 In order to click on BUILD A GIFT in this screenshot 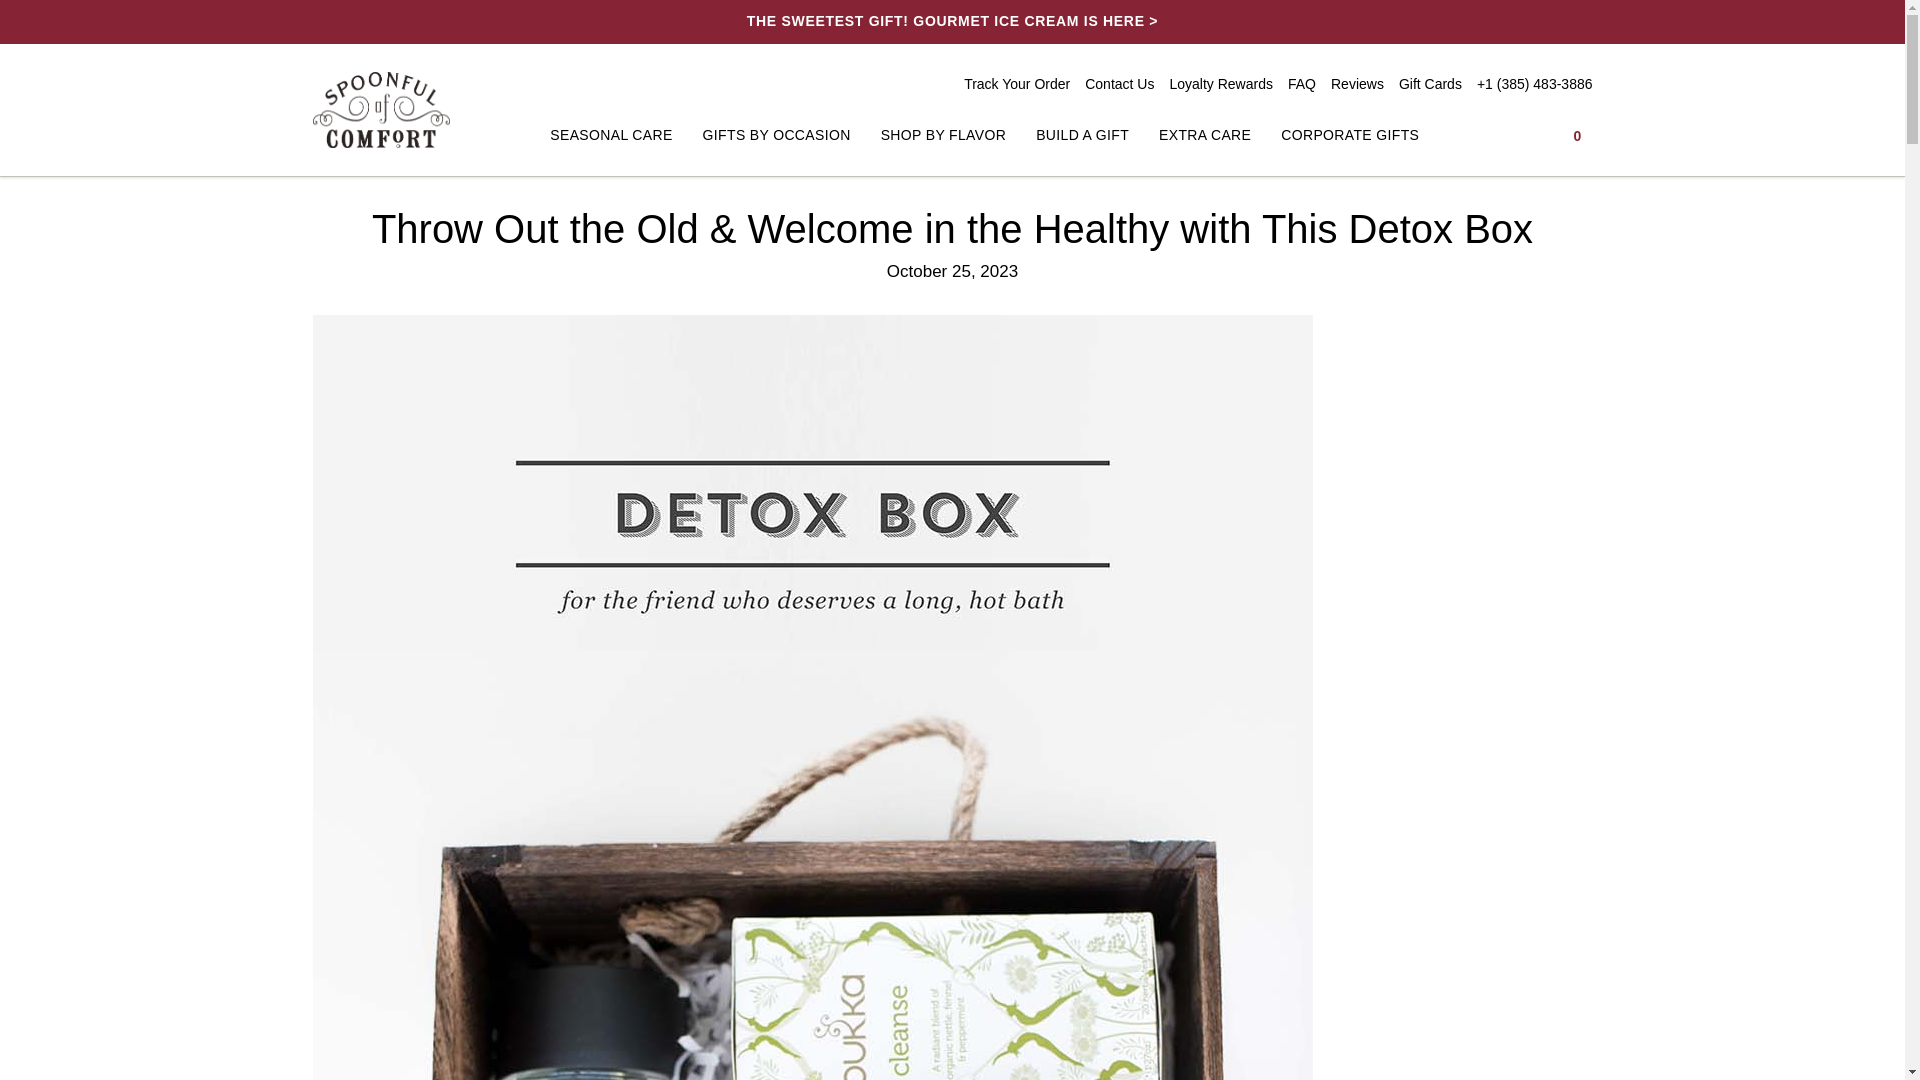, I will do `click(1082, 134)`.